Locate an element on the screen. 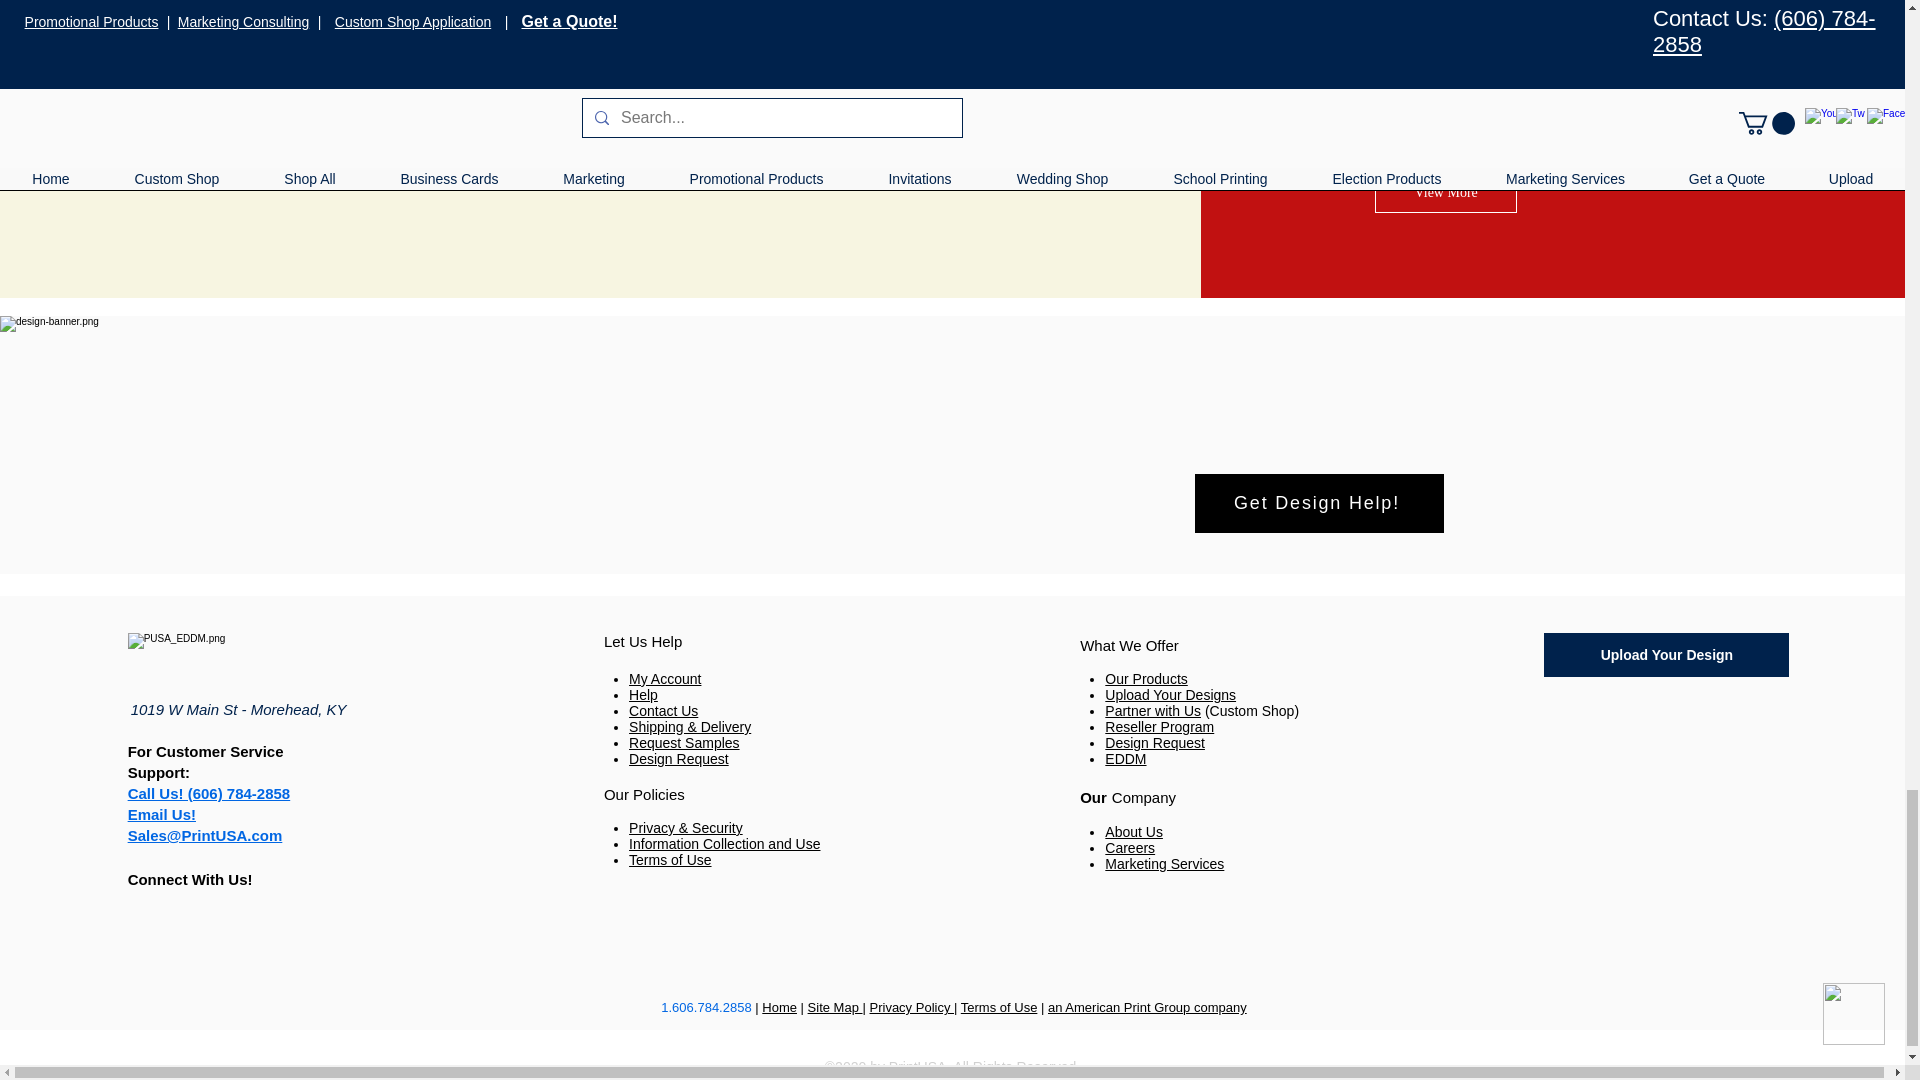  We have more. is located at coordinates (1452, 60).